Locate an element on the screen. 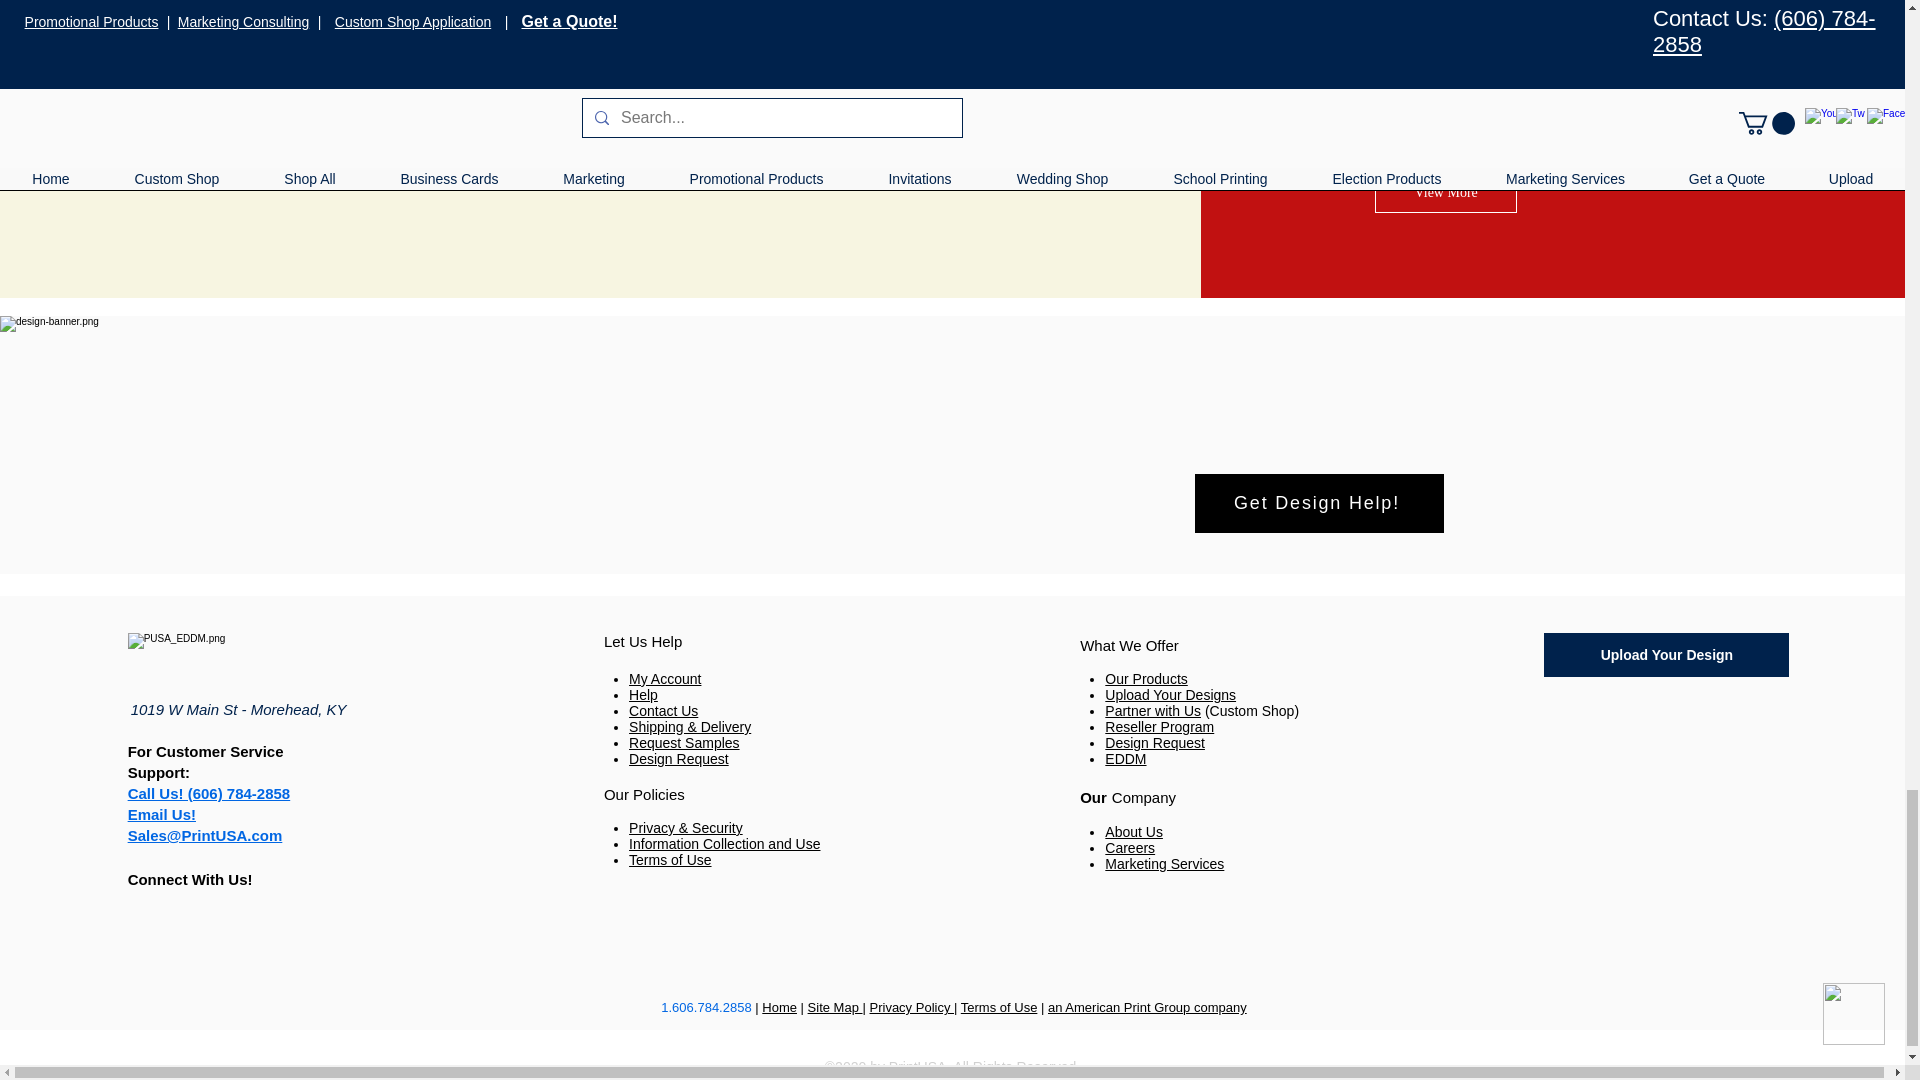  We have more. is located at coordinates (1452, 60).